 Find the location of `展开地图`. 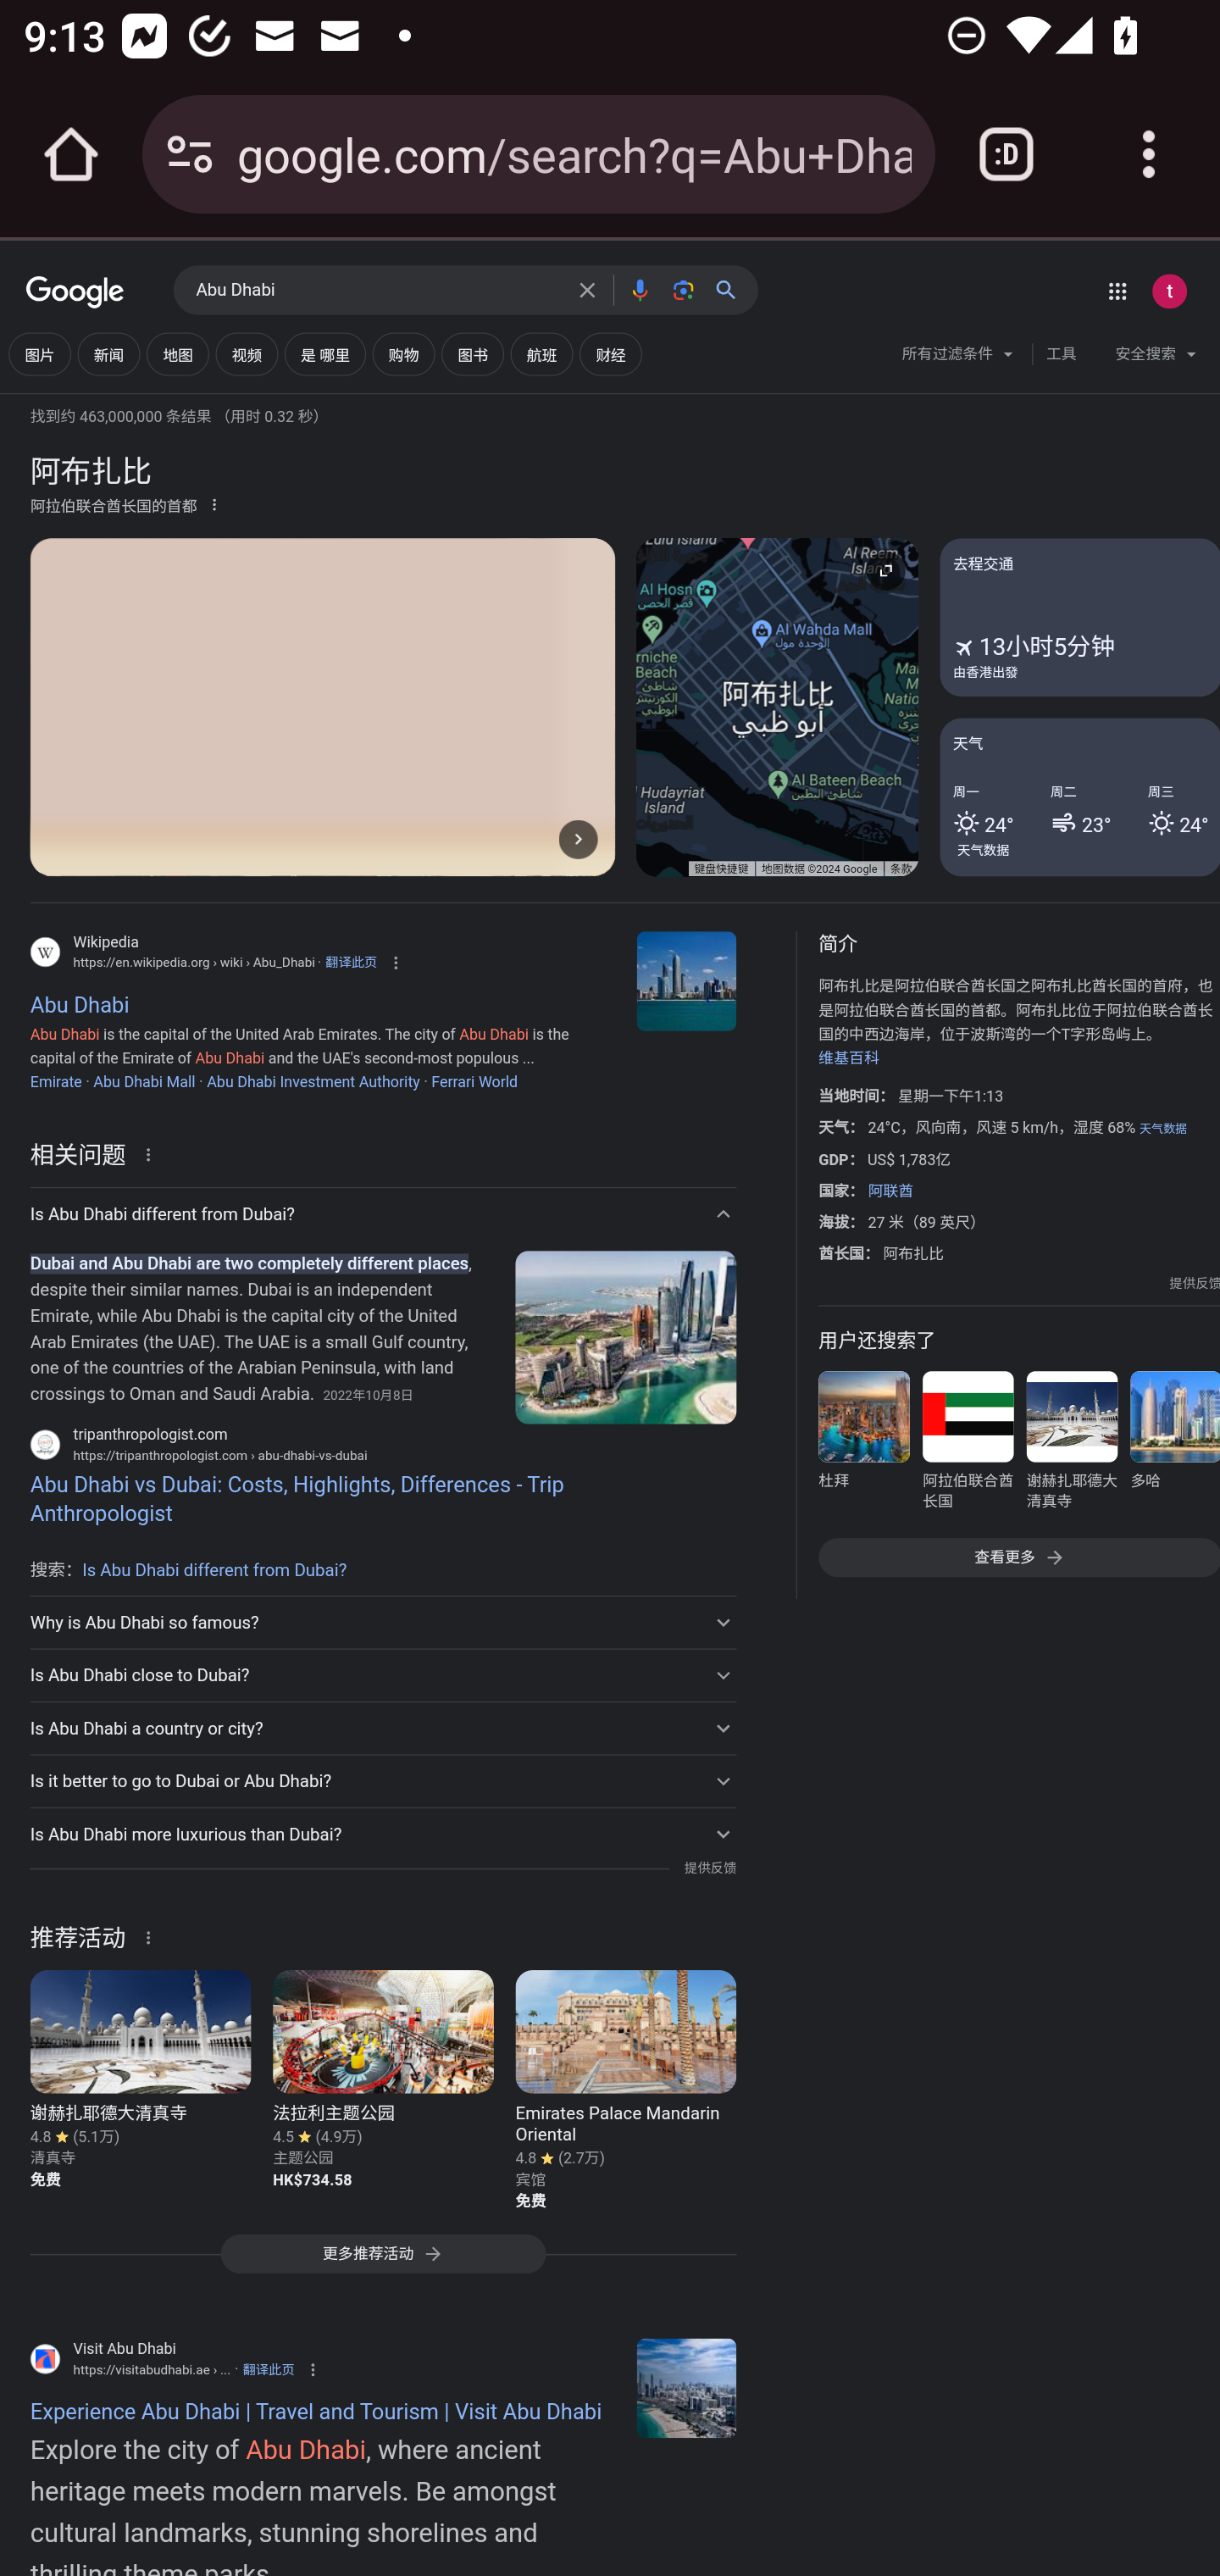

展开地图 is located at coordinates (885, 569).